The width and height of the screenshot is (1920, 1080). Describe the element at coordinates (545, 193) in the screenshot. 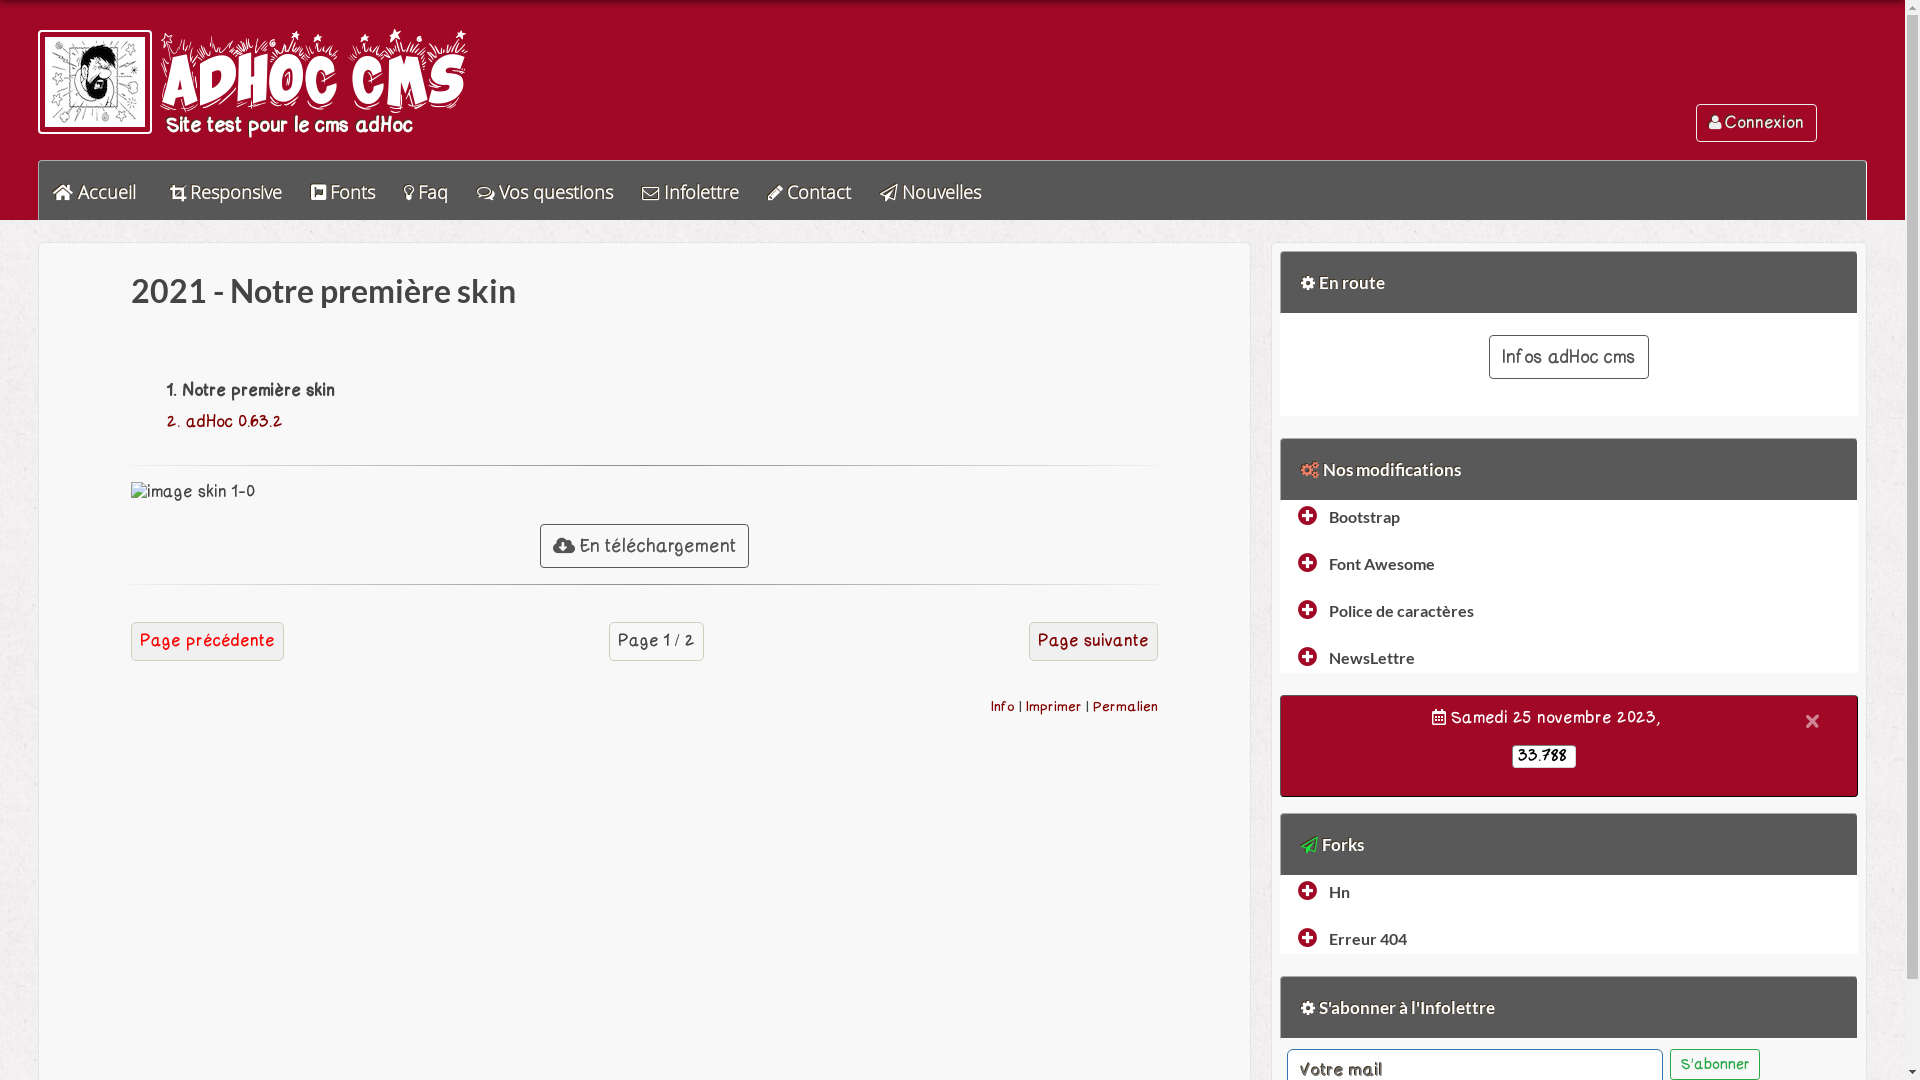

I see `Vos questions` at that location.